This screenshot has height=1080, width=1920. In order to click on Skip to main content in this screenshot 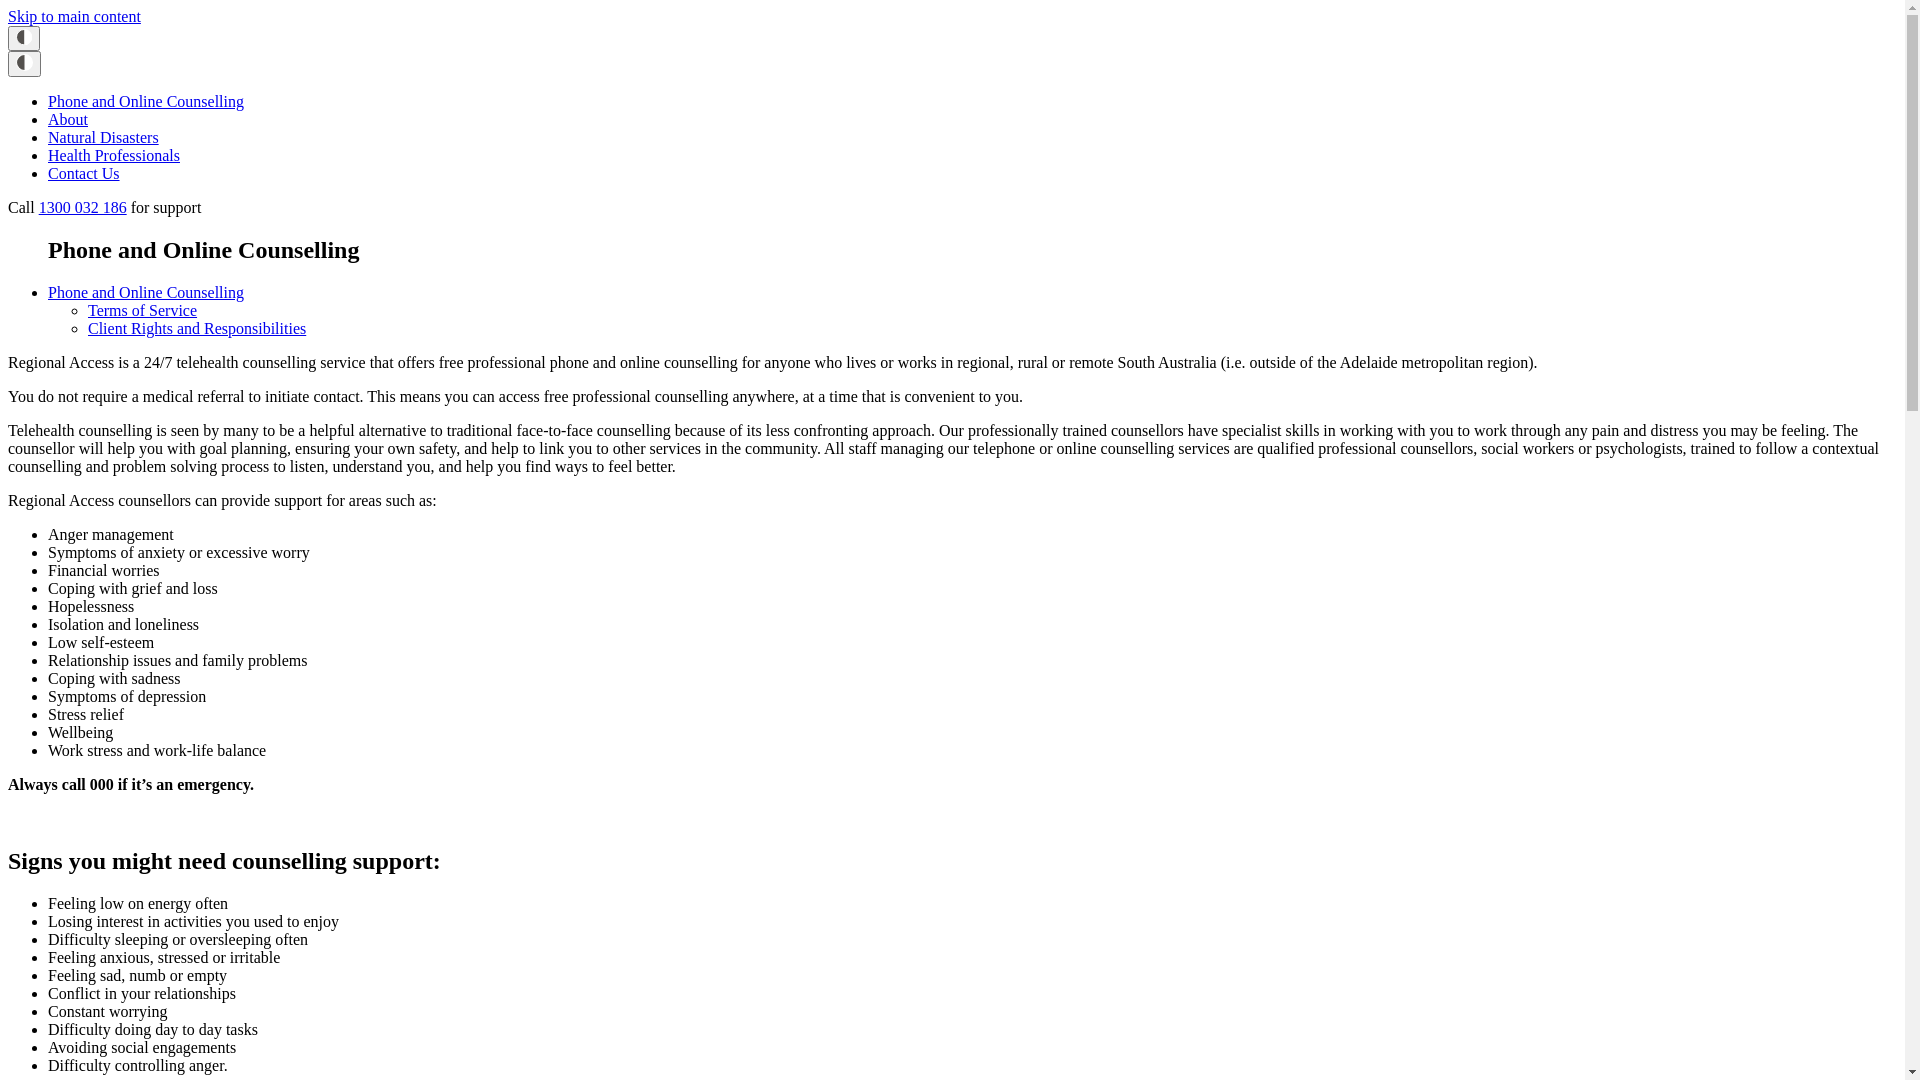, I will do `click(74, 16)`.